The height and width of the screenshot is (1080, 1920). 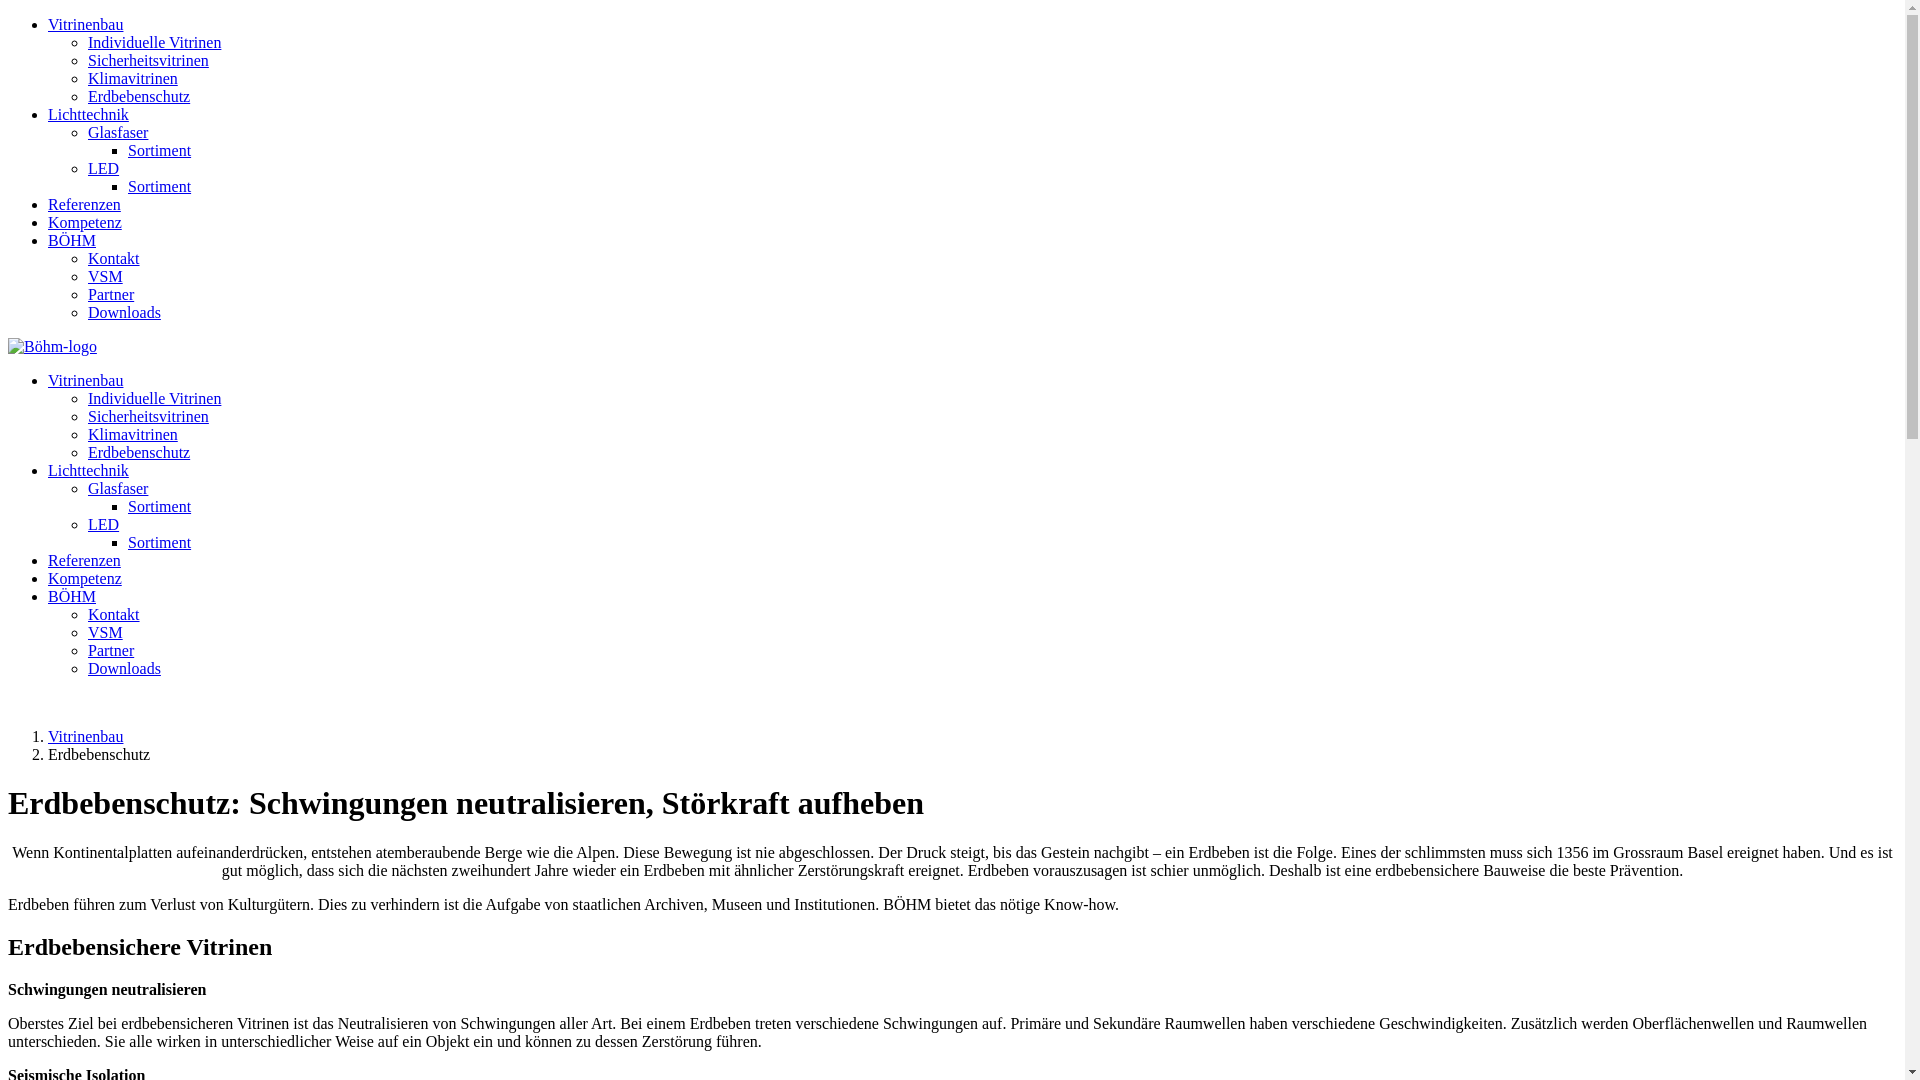 What do you see at coordinates (111, 294) in the screenshot?
I see `Partner` at bounding box center [111, 294].